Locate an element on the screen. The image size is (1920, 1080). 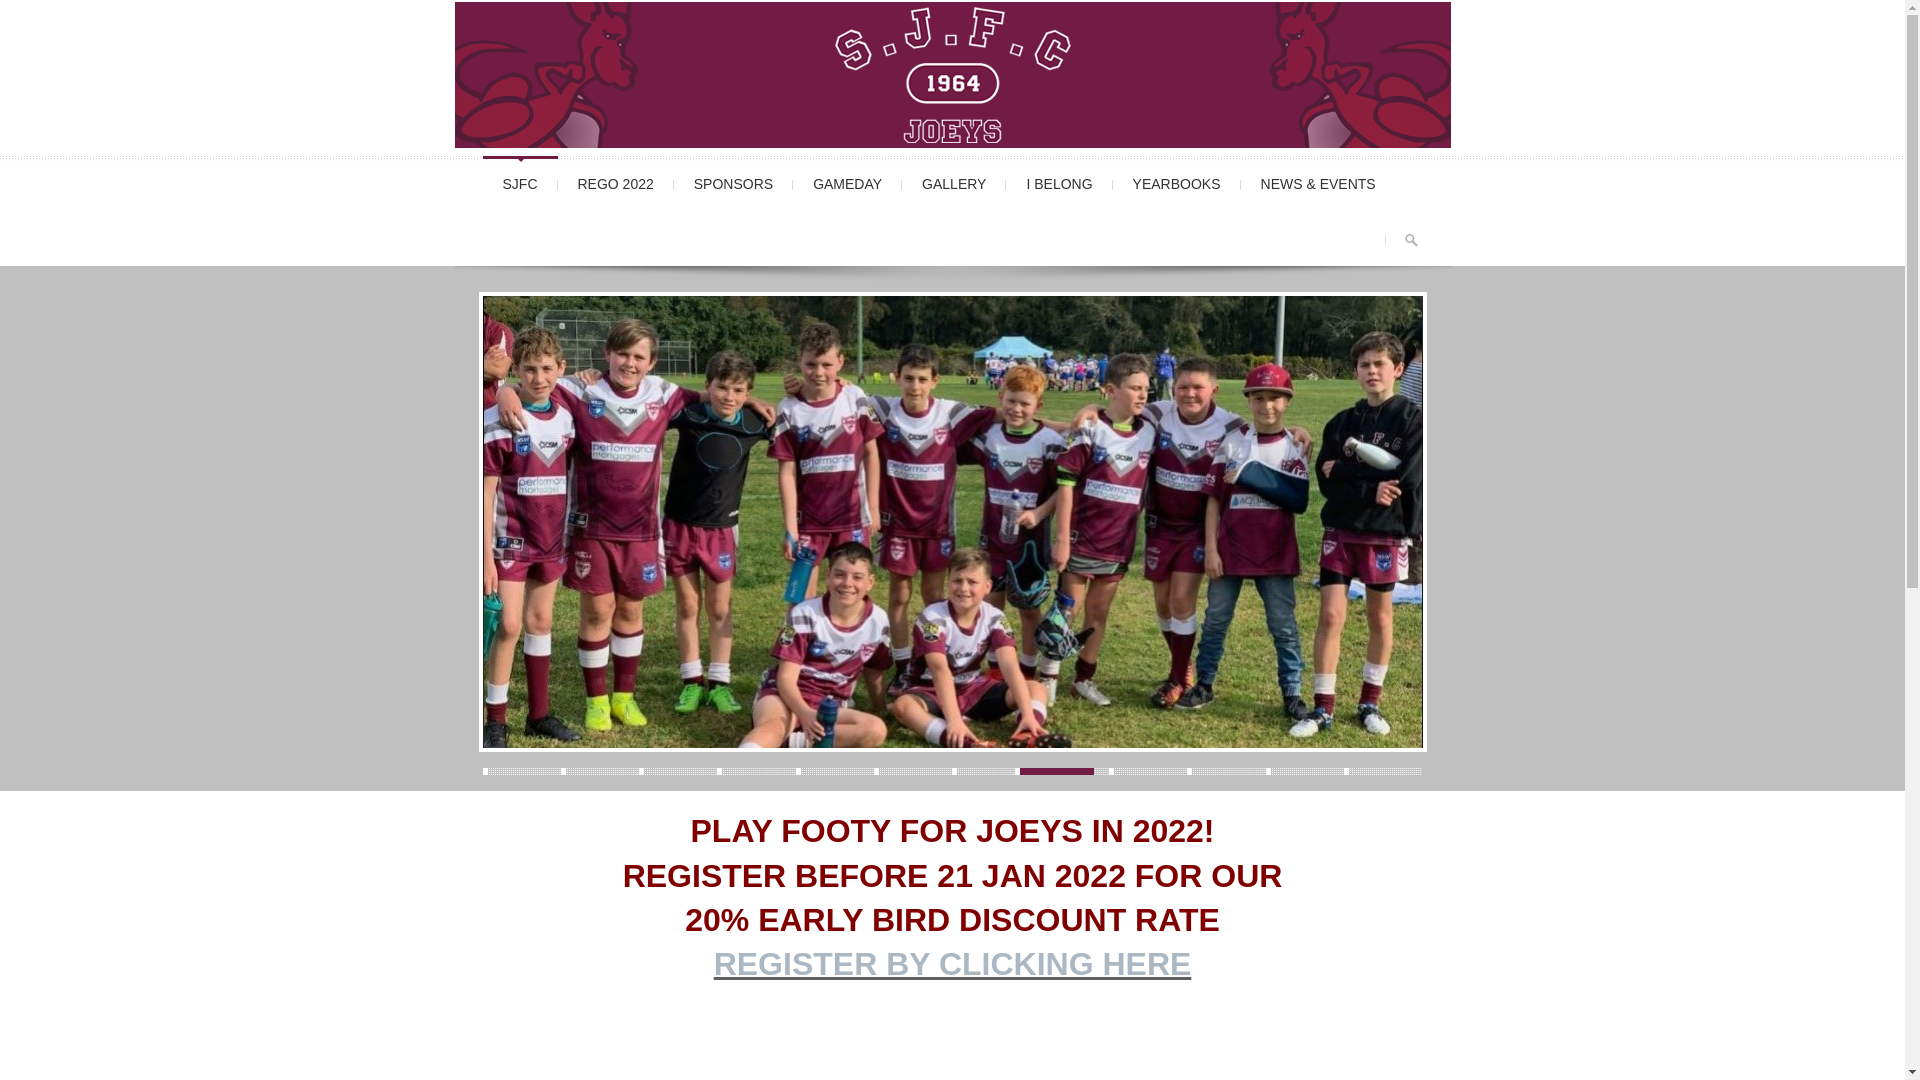
REGISTER BY CLICKING HER is located at coordinates (942, 964).